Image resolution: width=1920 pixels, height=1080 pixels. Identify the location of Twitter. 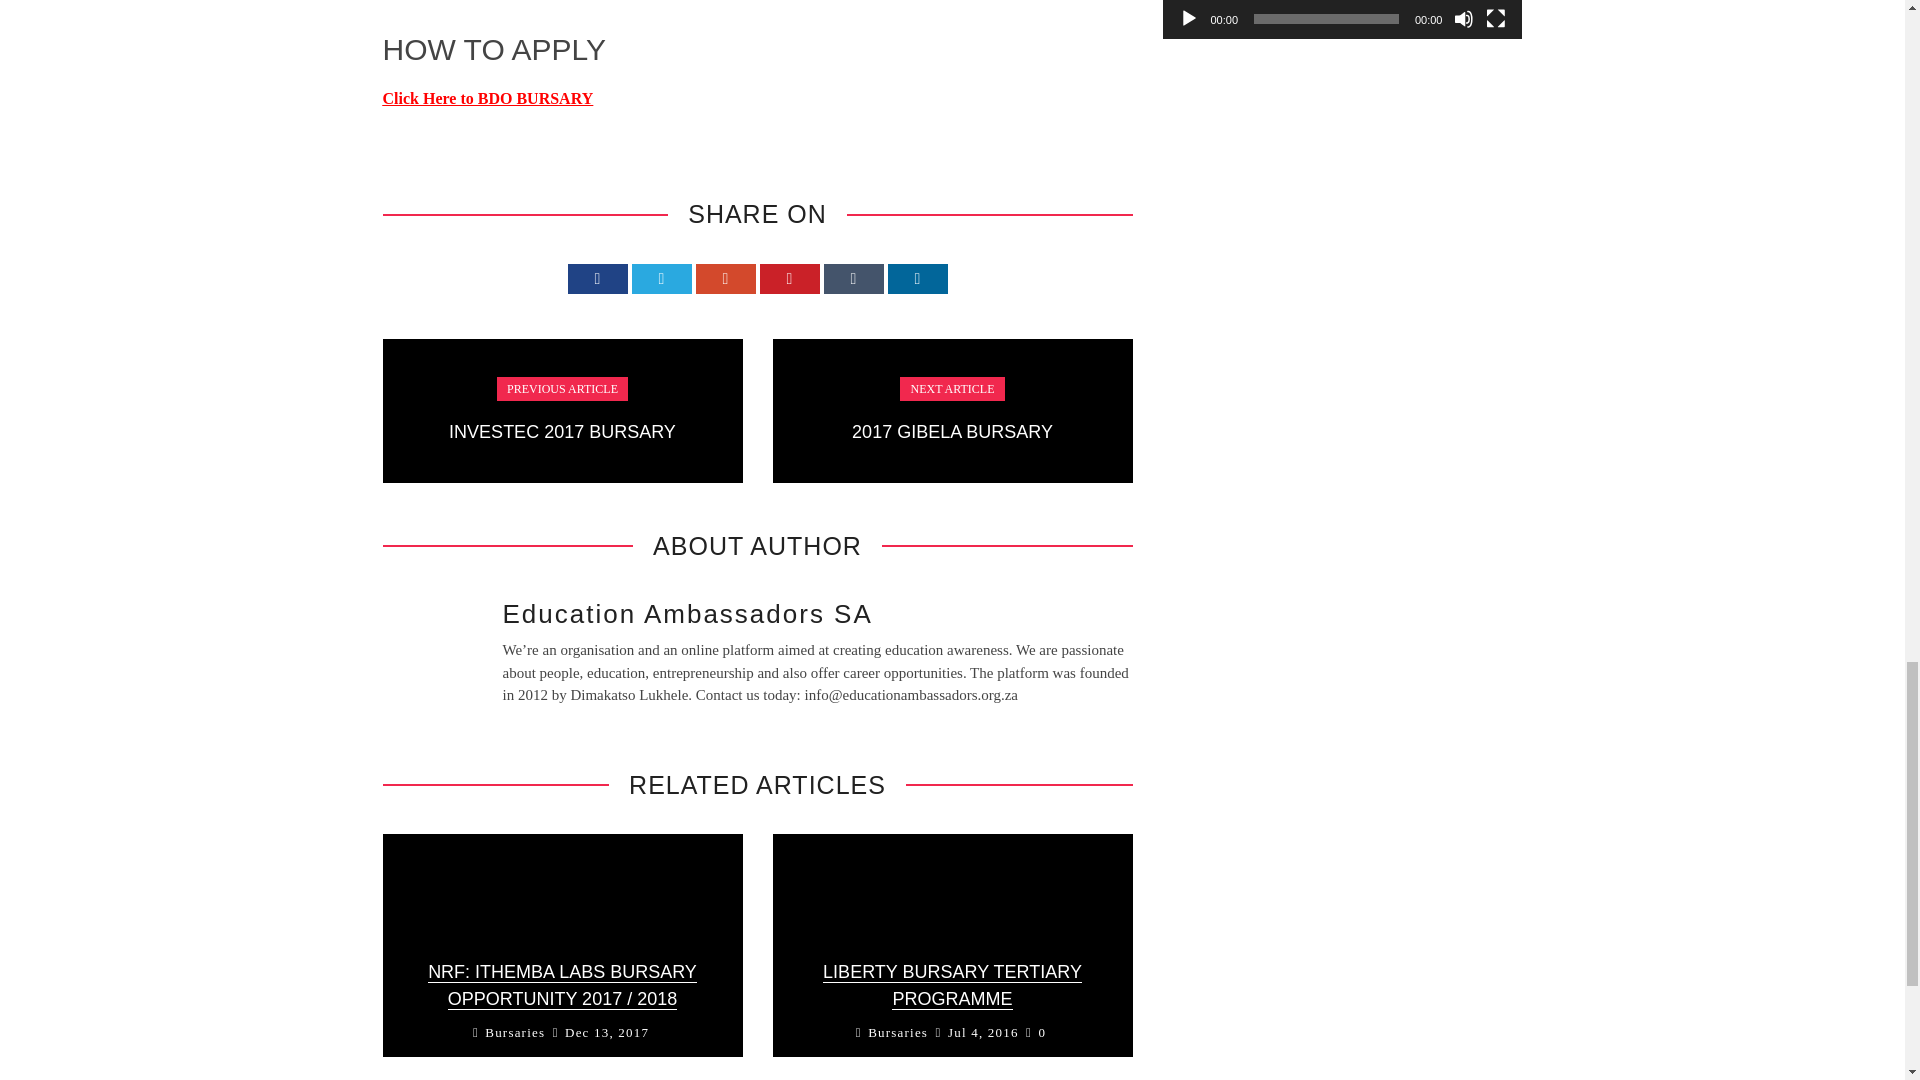
(661, 278).